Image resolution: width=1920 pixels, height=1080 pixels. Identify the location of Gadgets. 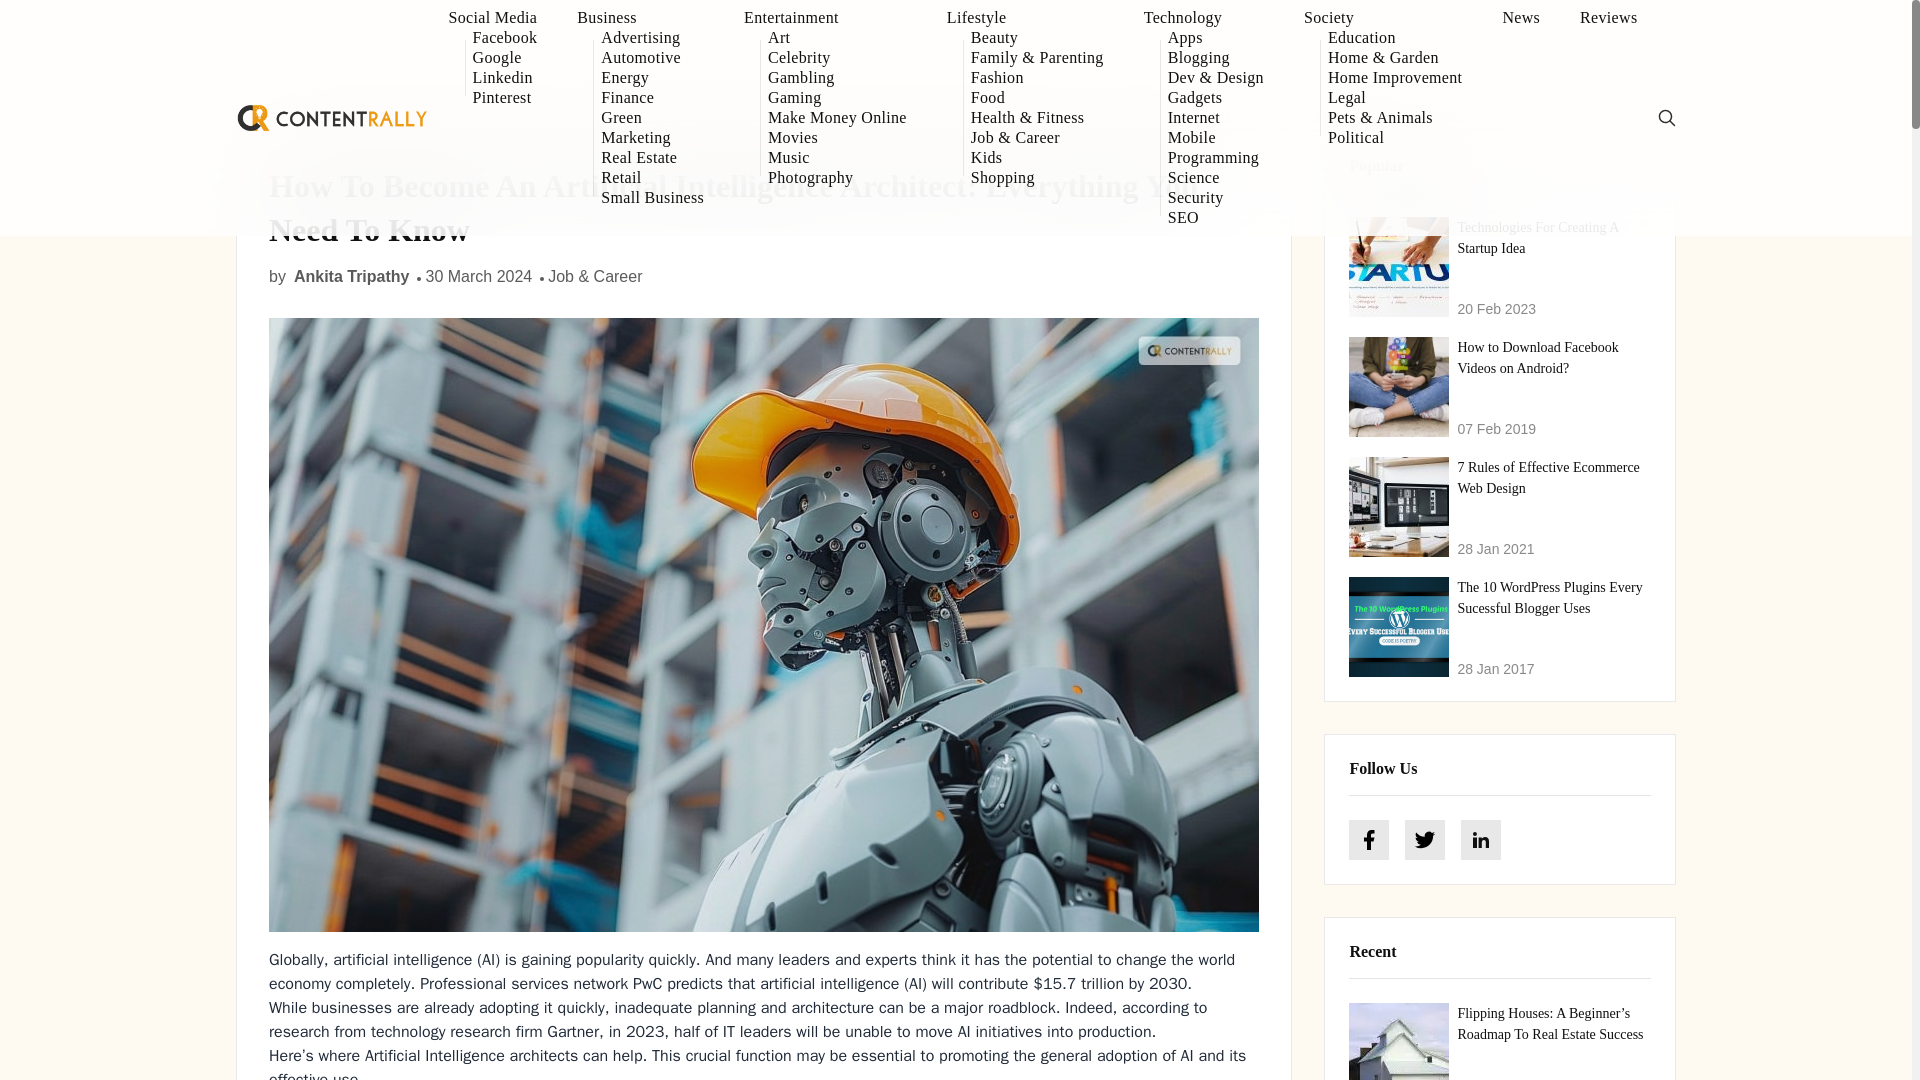
(1215, 98).